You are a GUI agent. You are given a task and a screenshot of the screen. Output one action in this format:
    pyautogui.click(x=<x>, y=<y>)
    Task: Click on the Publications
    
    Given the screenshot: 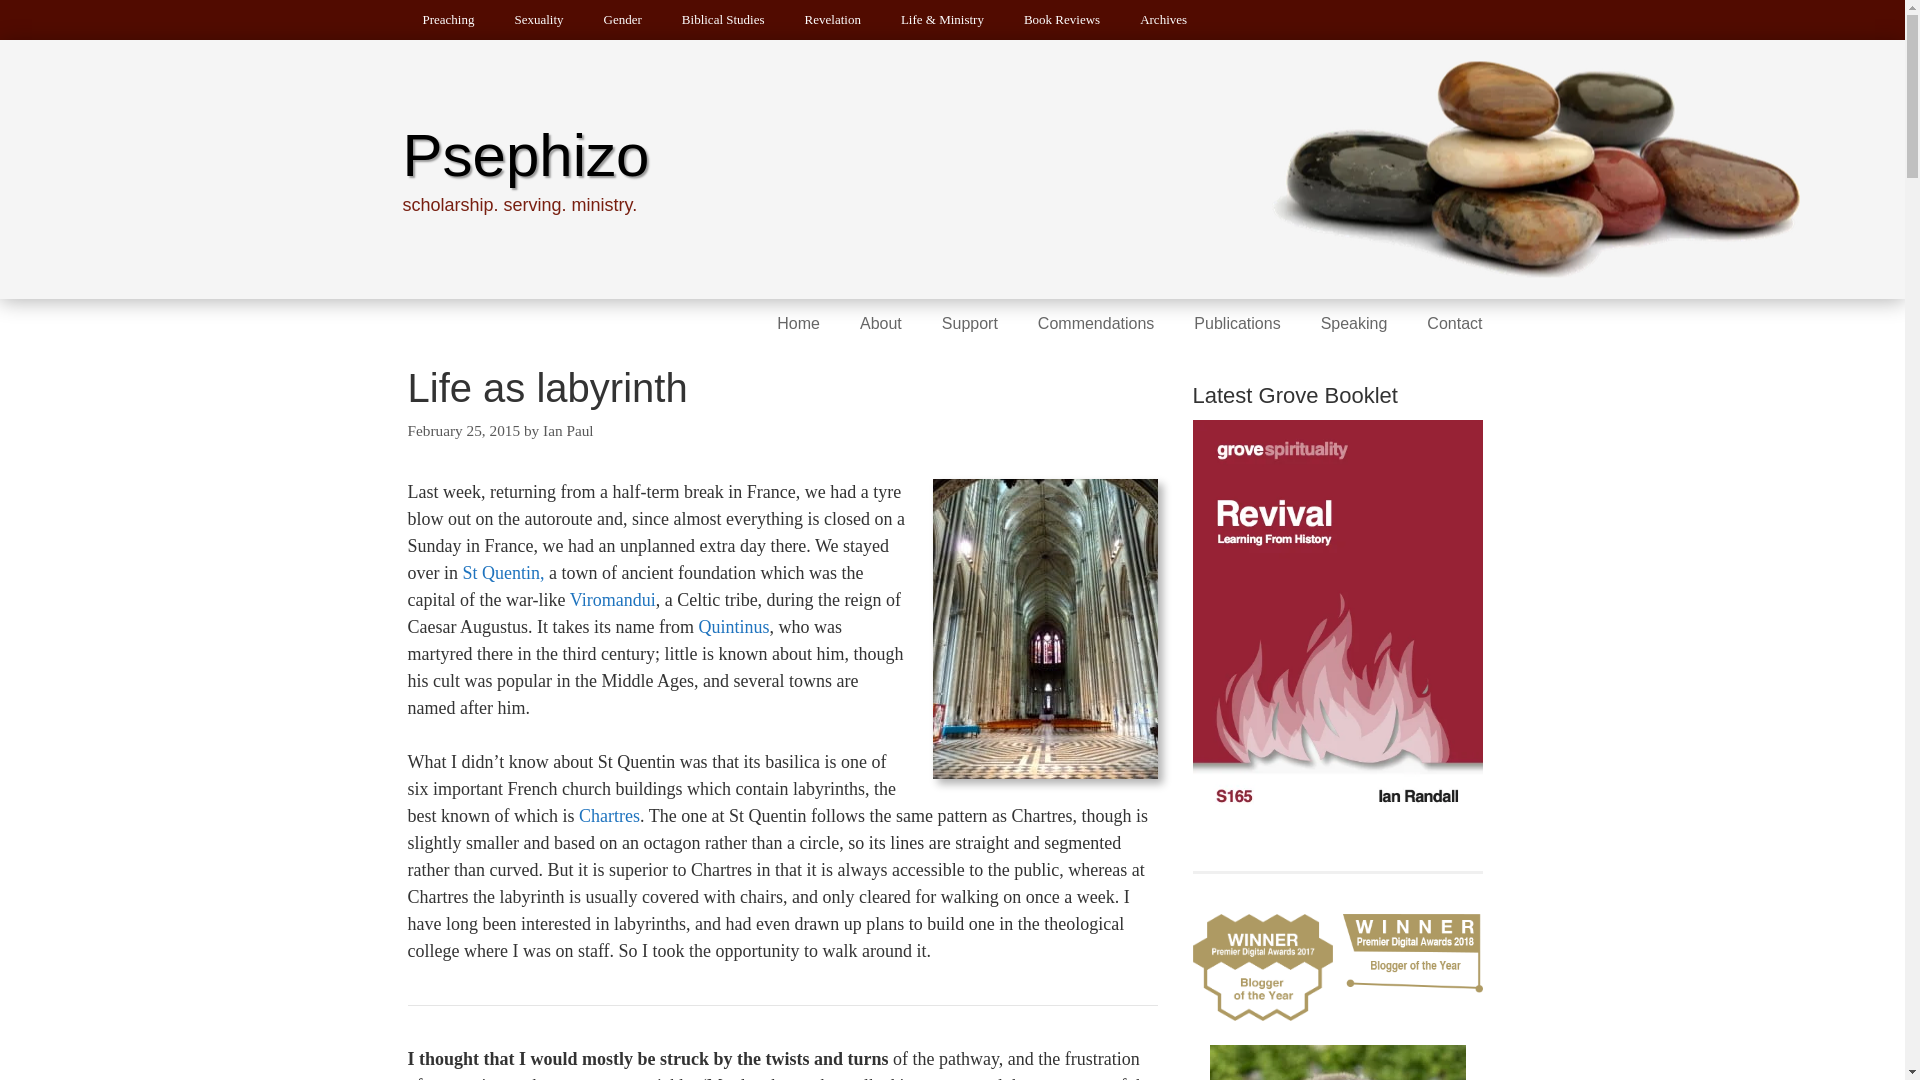 What is the action you would take?
    pyautogui.click(x=1236, y=324)
    